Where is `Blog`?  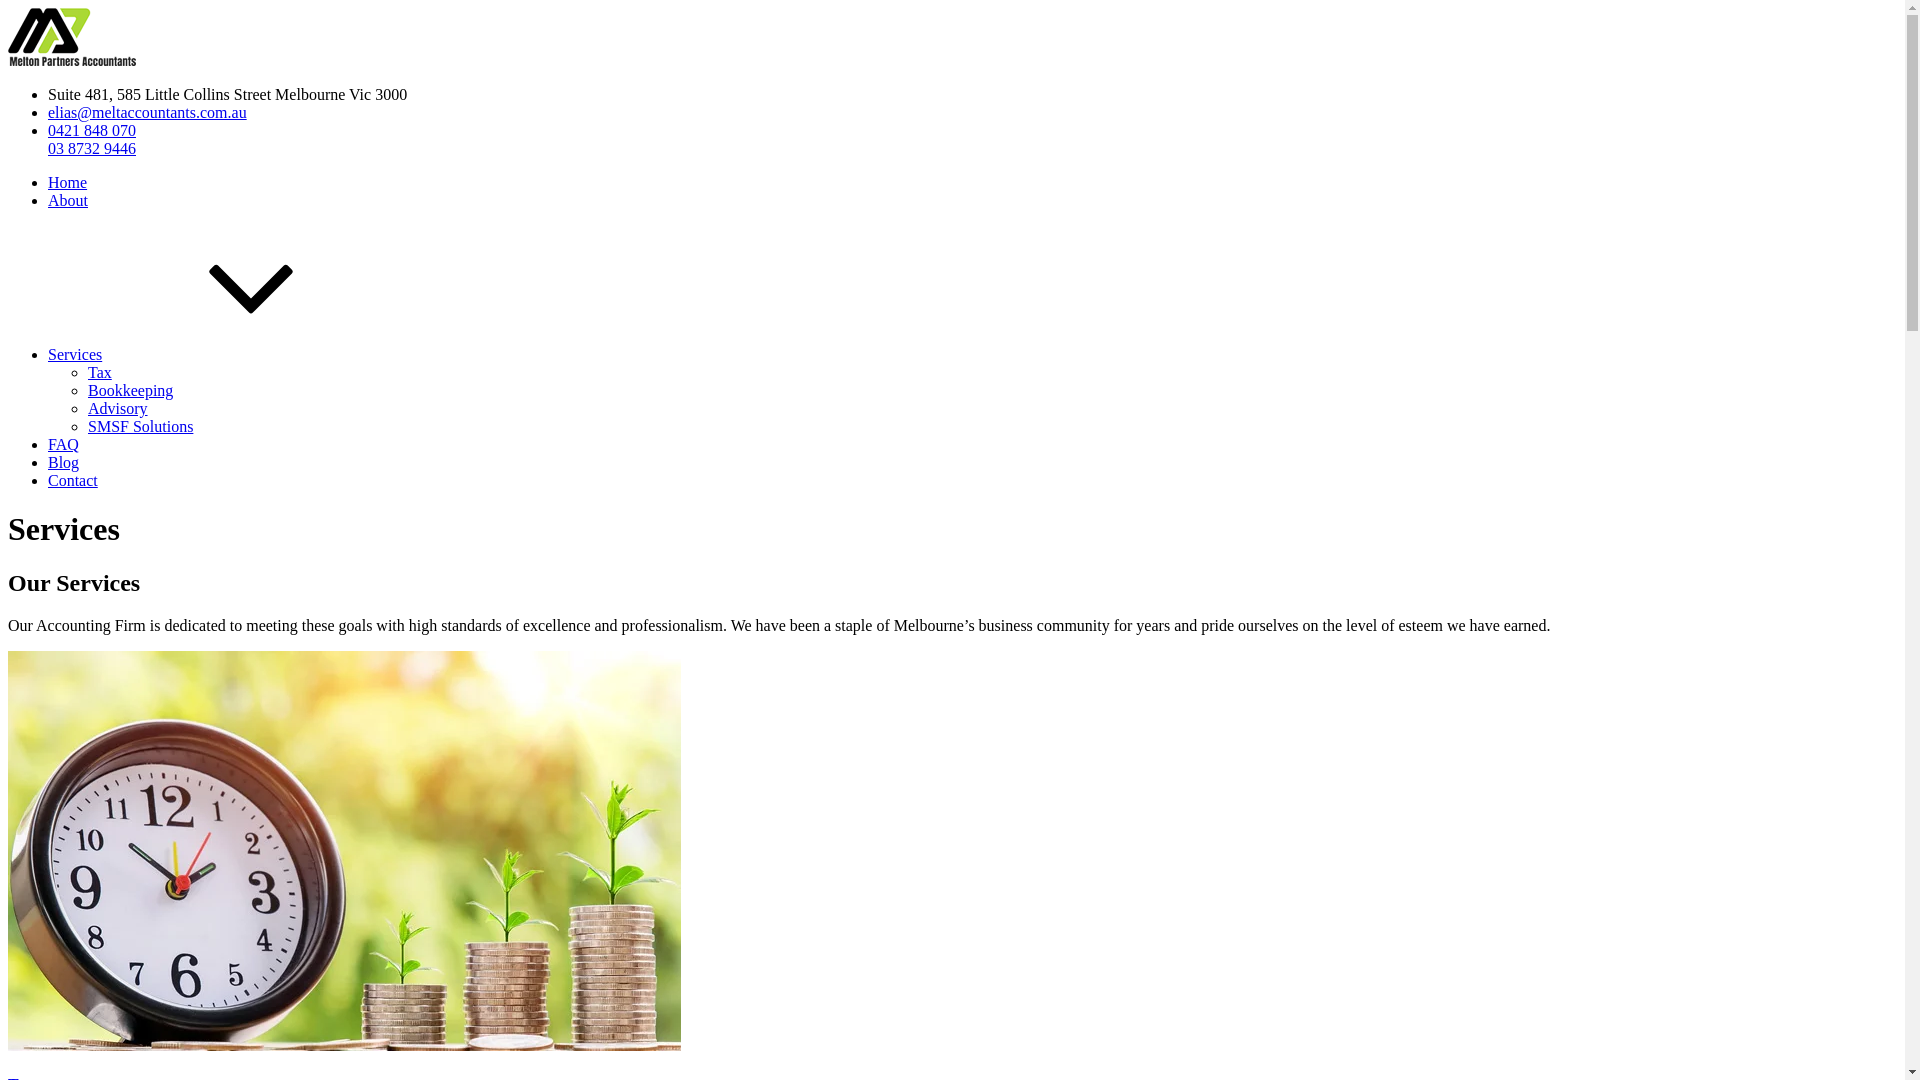 Blog is located at coordinates (64, 462).